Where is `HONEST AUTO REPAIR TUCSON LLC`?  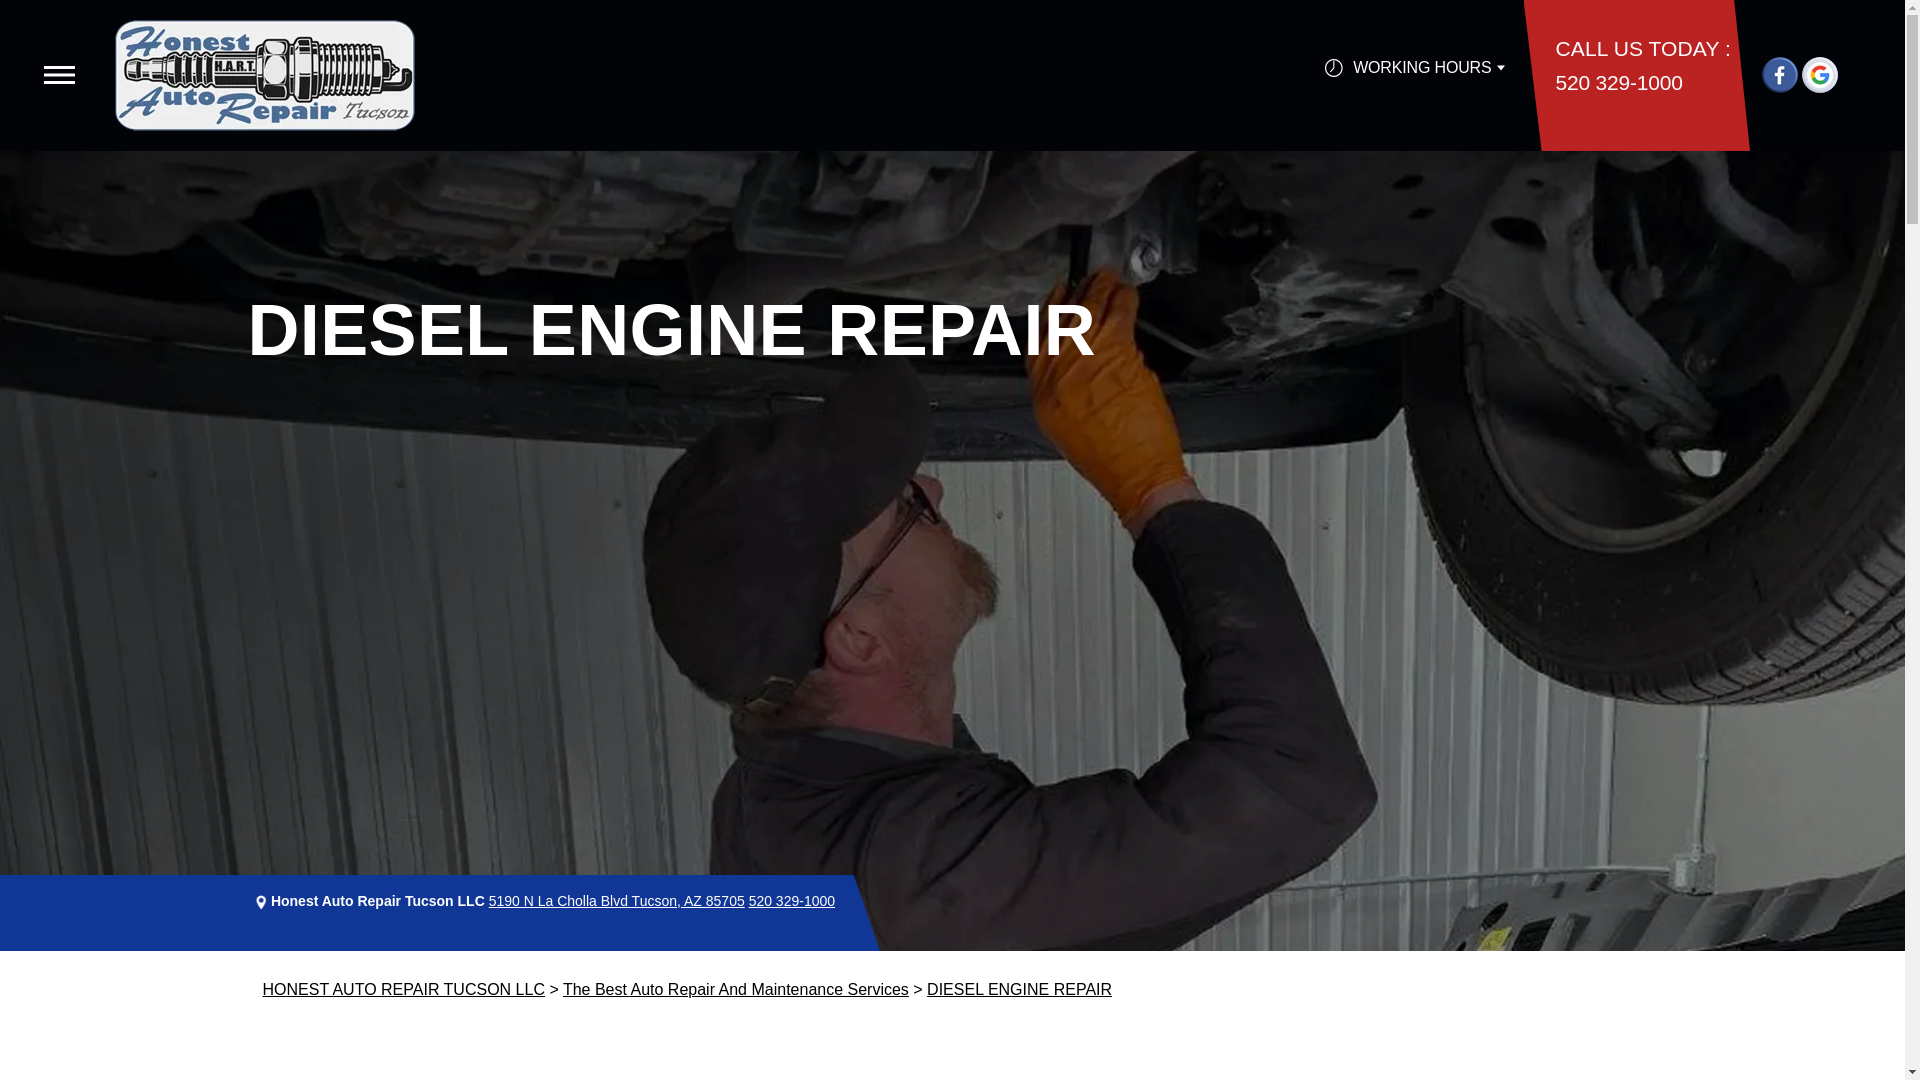 HONEST AUTO REPAIR TUCSON LLC is located at coordinates (402, 988).